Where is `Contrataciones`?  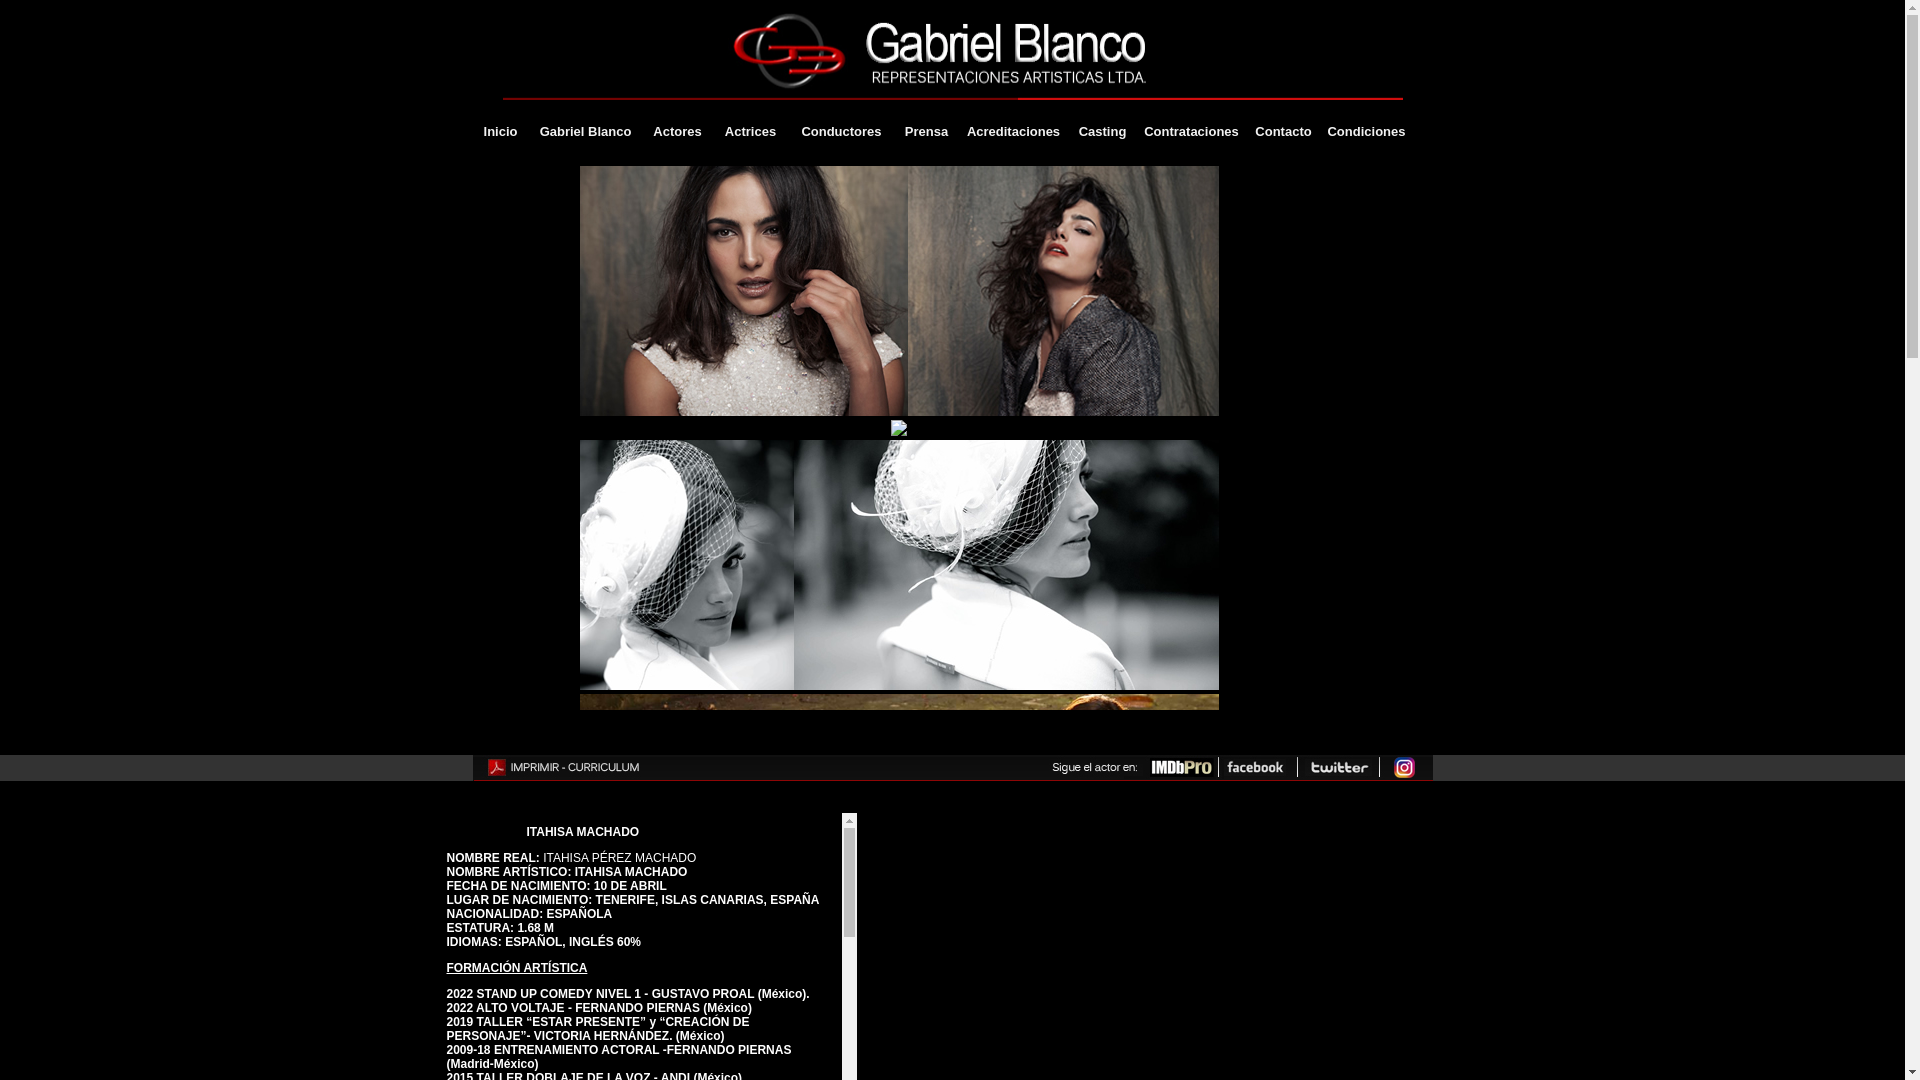
Contrataciones is located at coordinates (1191, 132).